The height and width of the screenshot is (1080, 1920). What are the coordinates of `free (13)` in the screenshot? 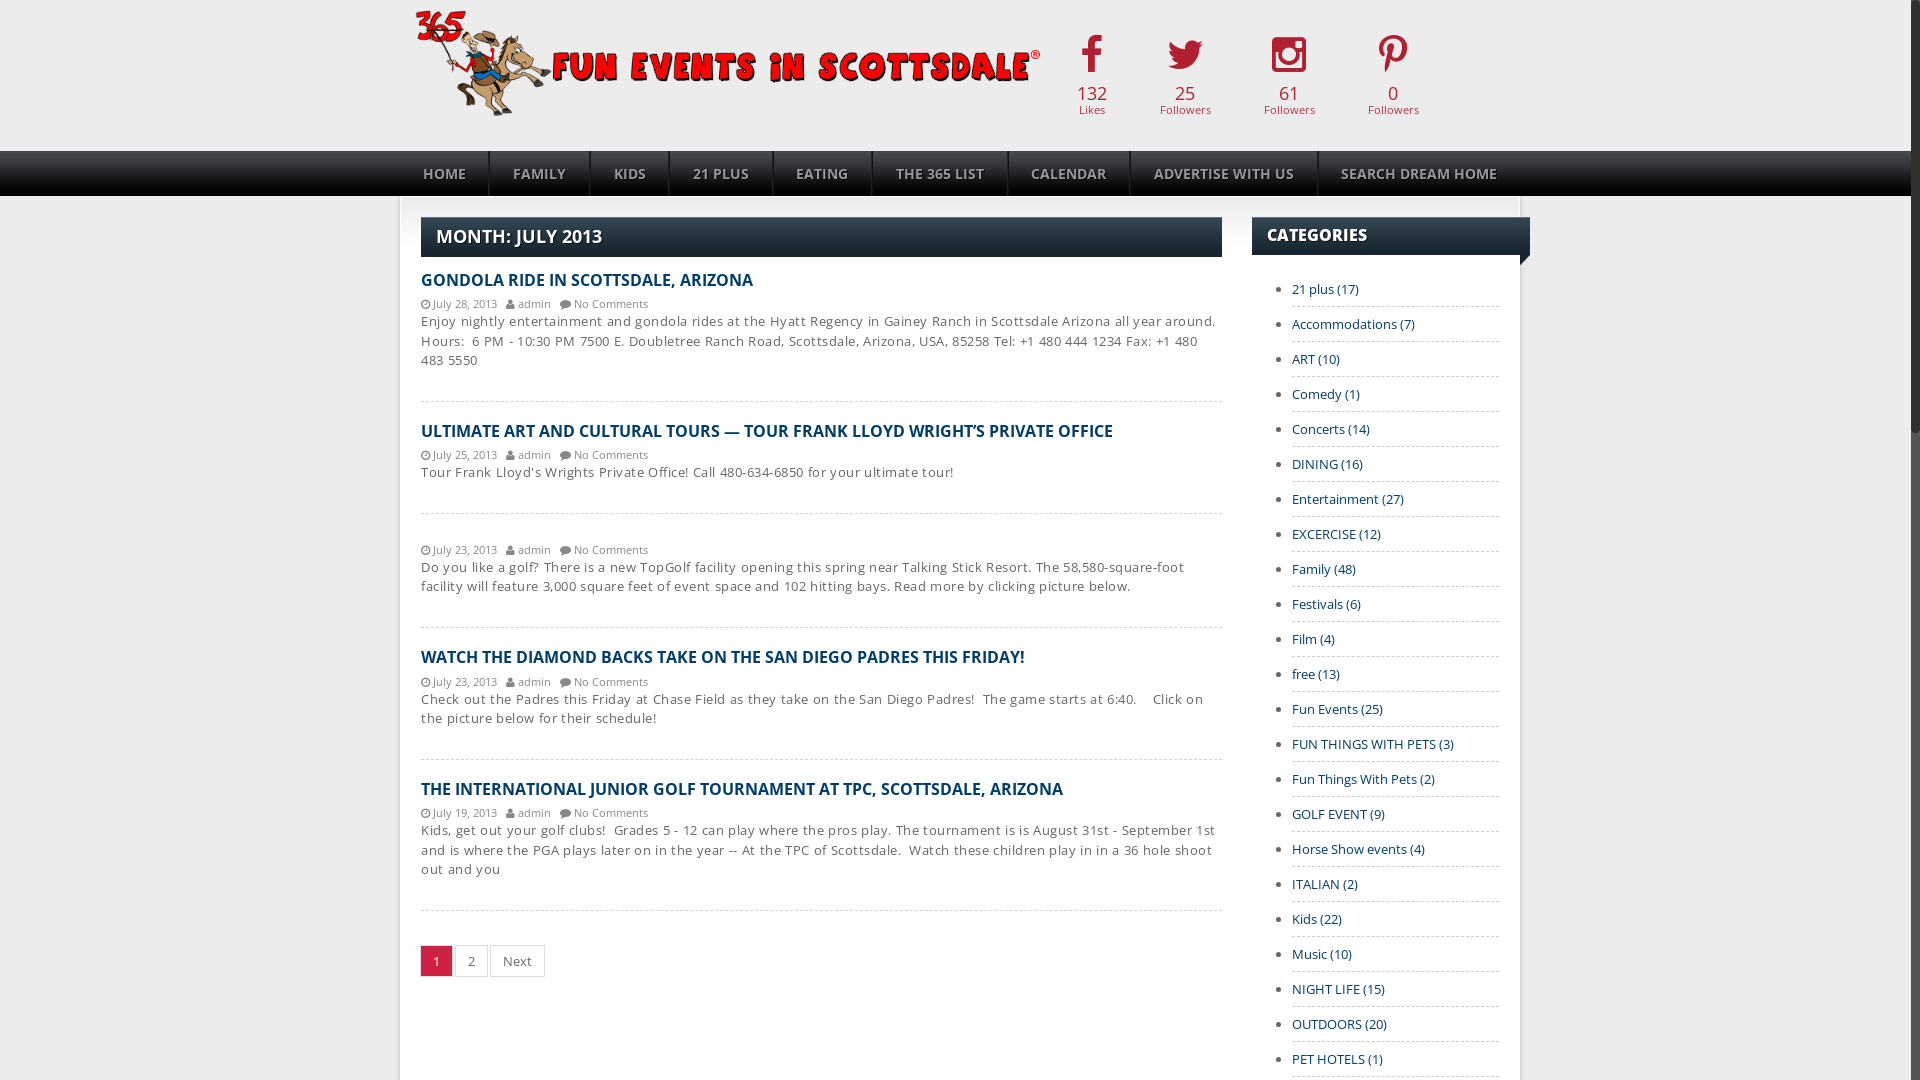 It's located at (1316, 674).